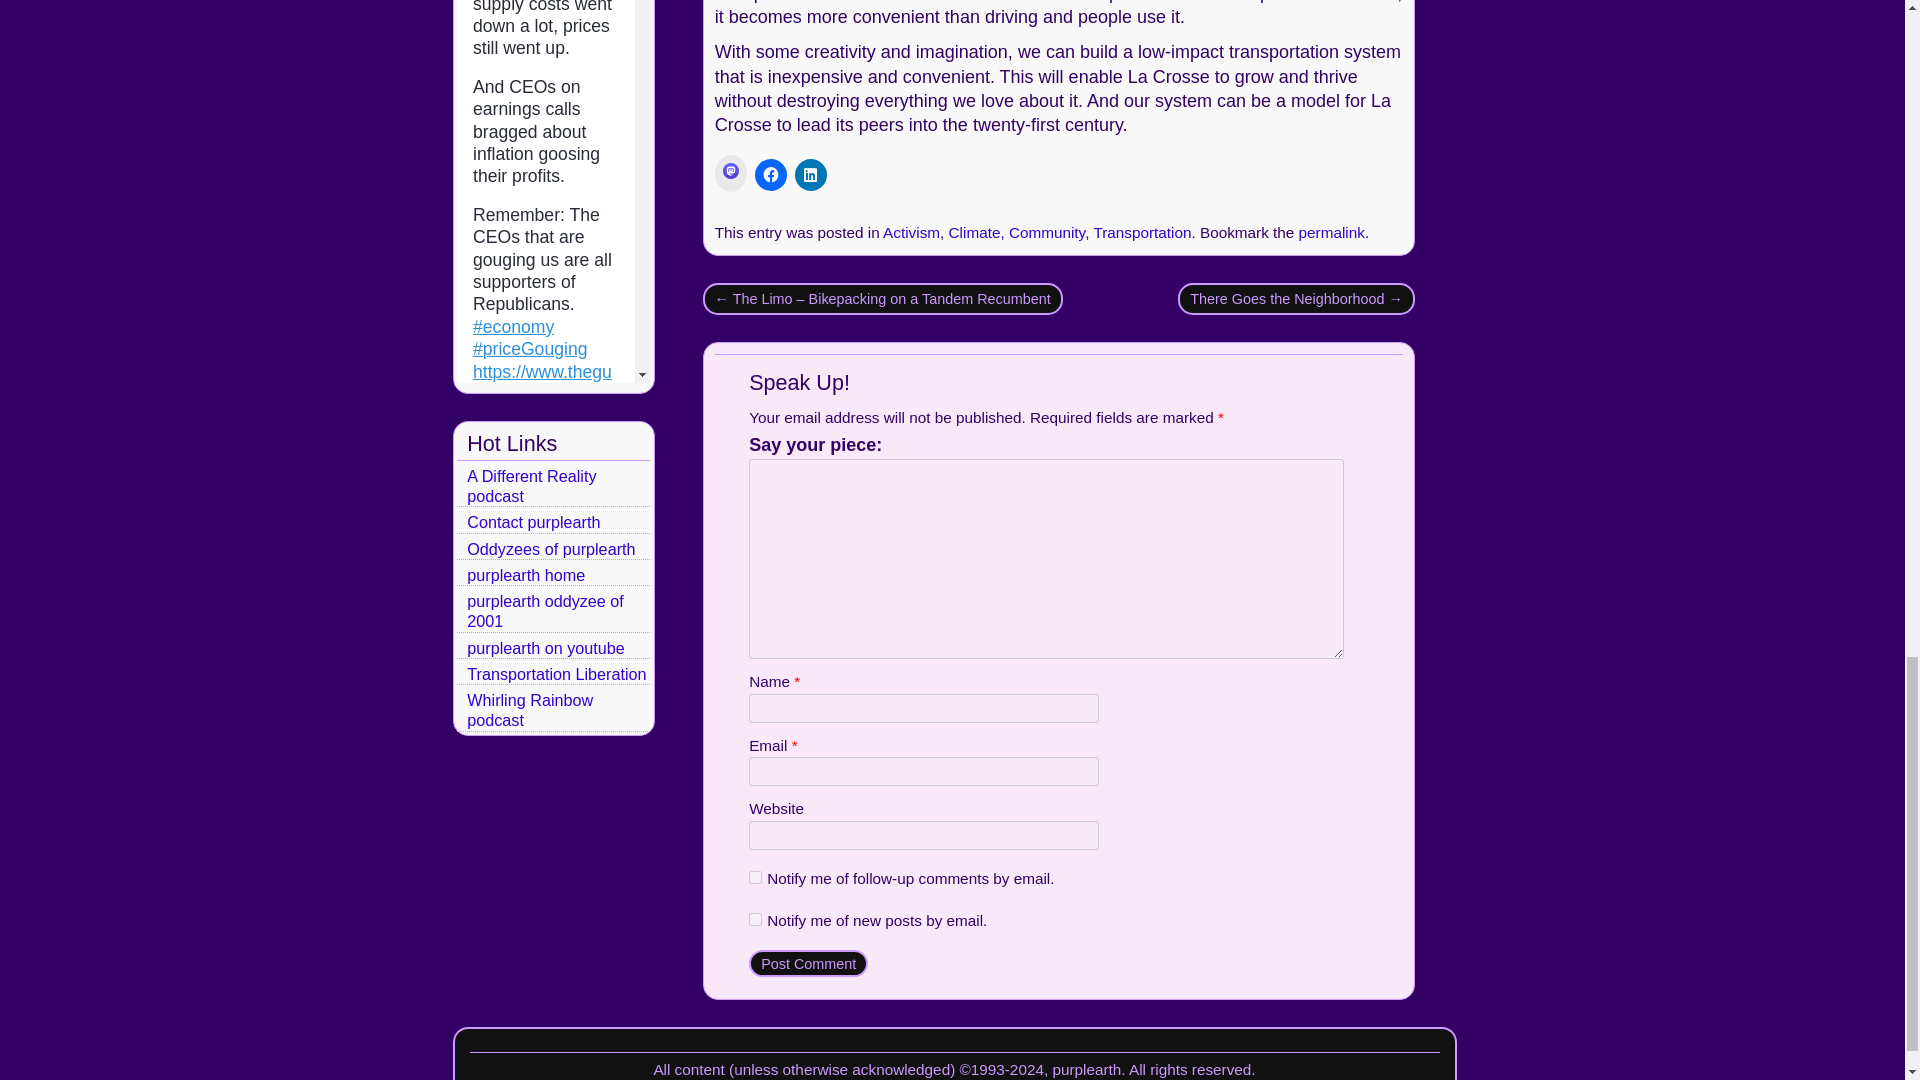 The image size is (1920, 1080). I want to click on purplearth home, so click(526, 574).